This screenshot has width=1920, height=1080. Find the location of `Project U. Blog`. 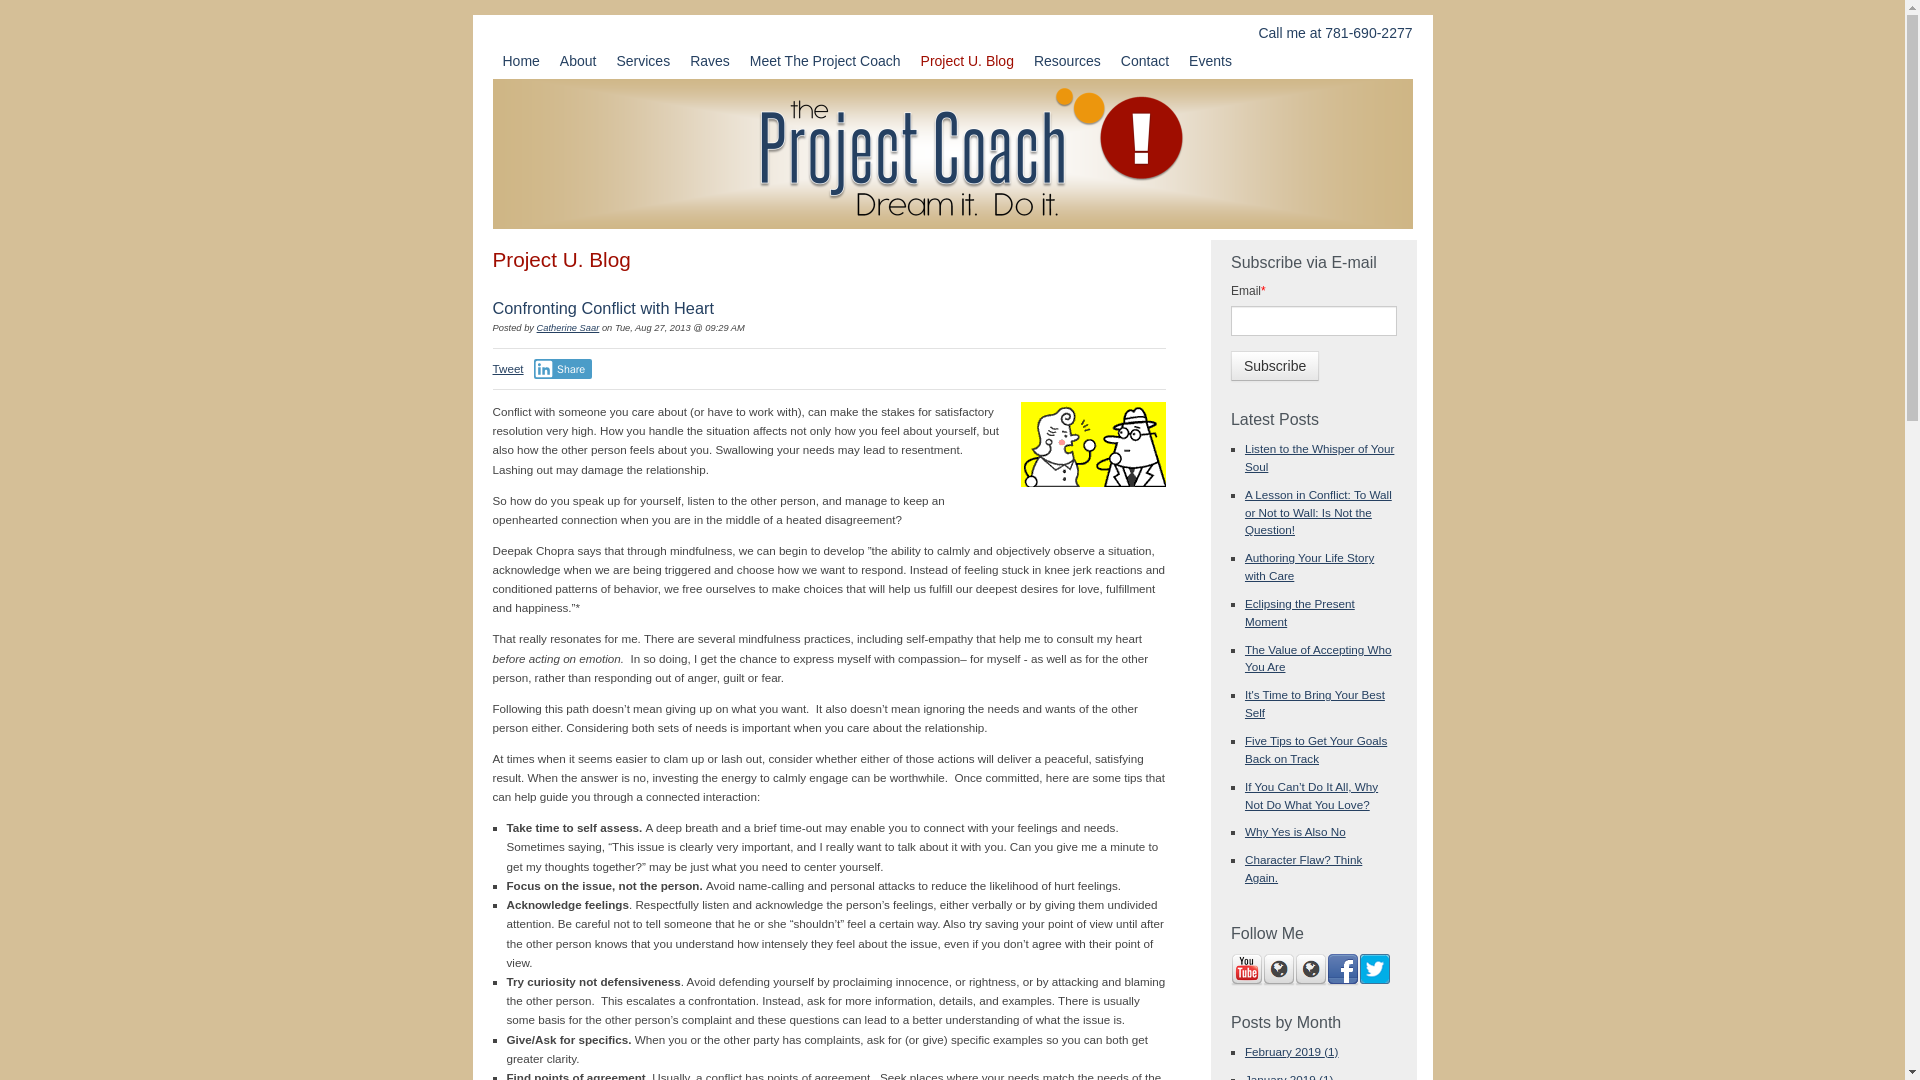

Project U. Blog is located at coordinates (966, 60).